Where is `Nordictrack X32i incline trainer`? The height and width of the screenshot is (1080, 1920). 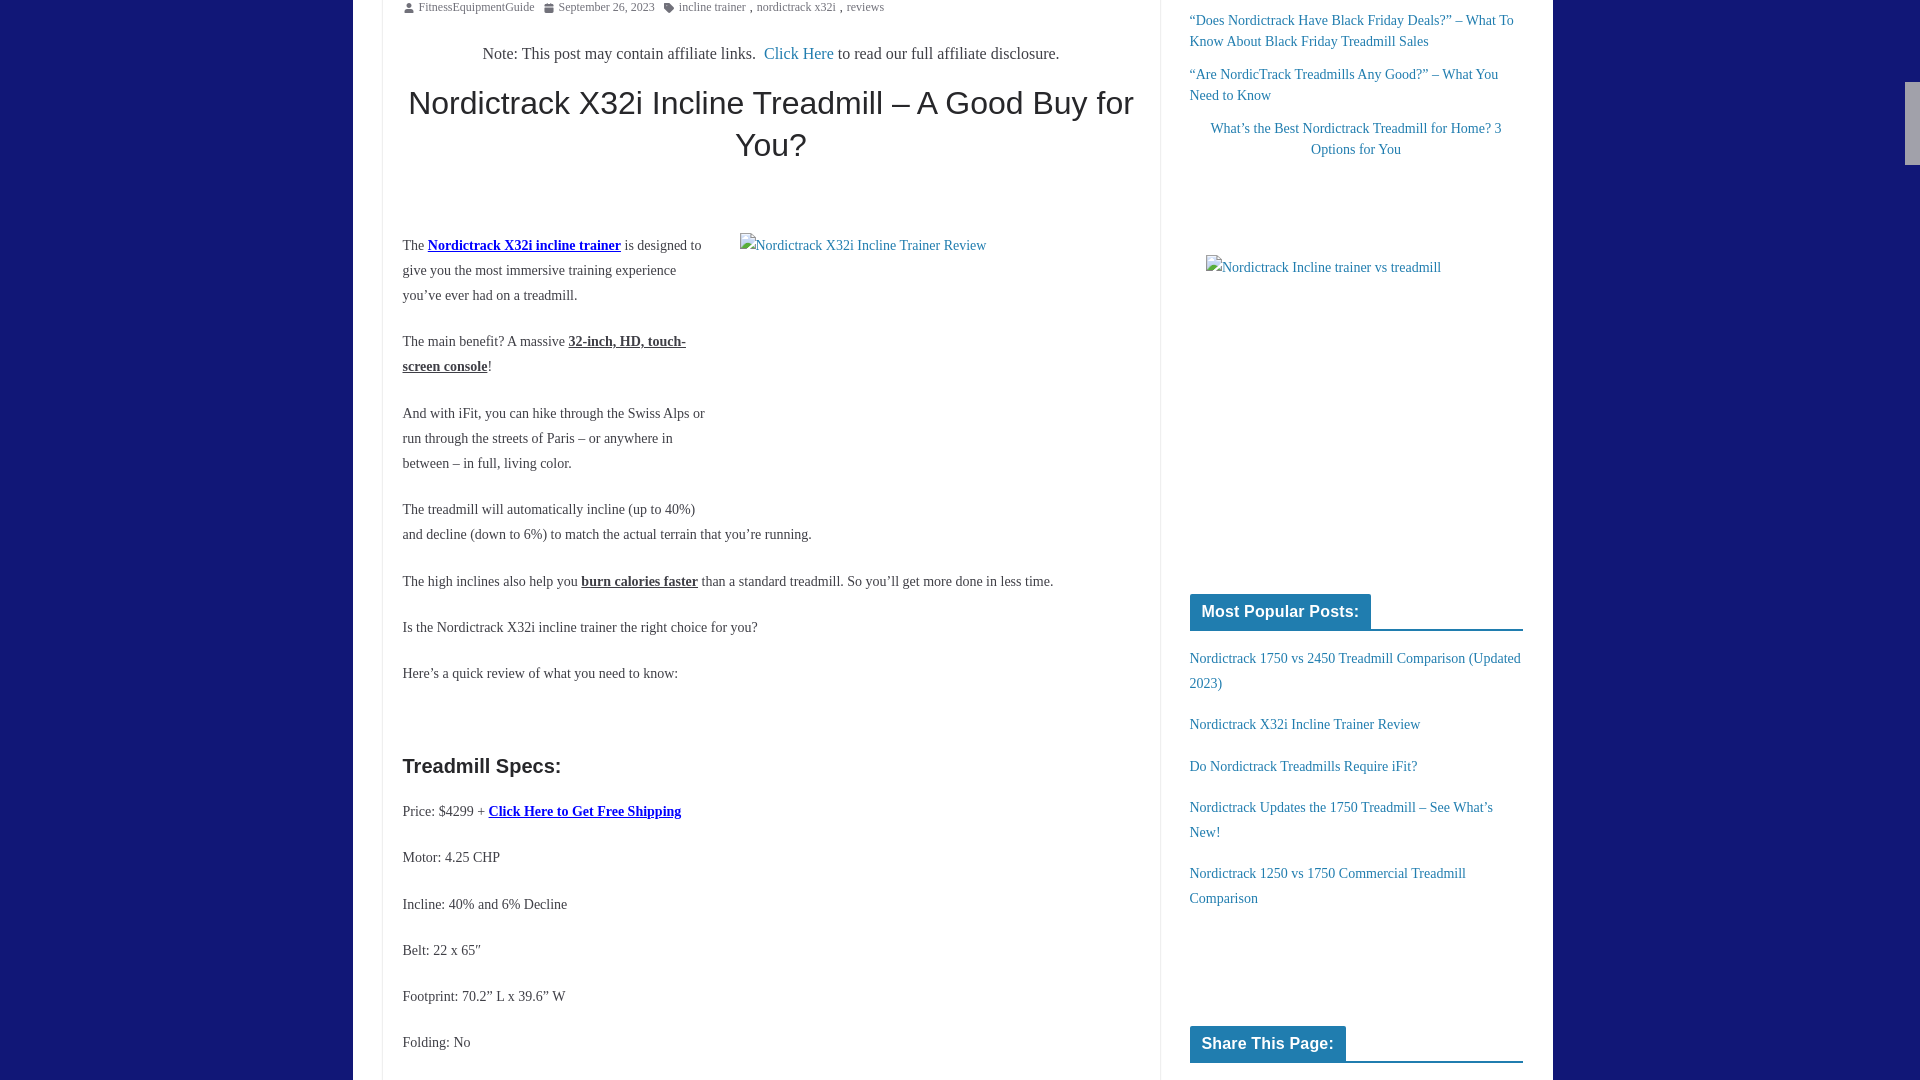 Nordictrack X32i incline trainer is located at coordinates (524, 244).